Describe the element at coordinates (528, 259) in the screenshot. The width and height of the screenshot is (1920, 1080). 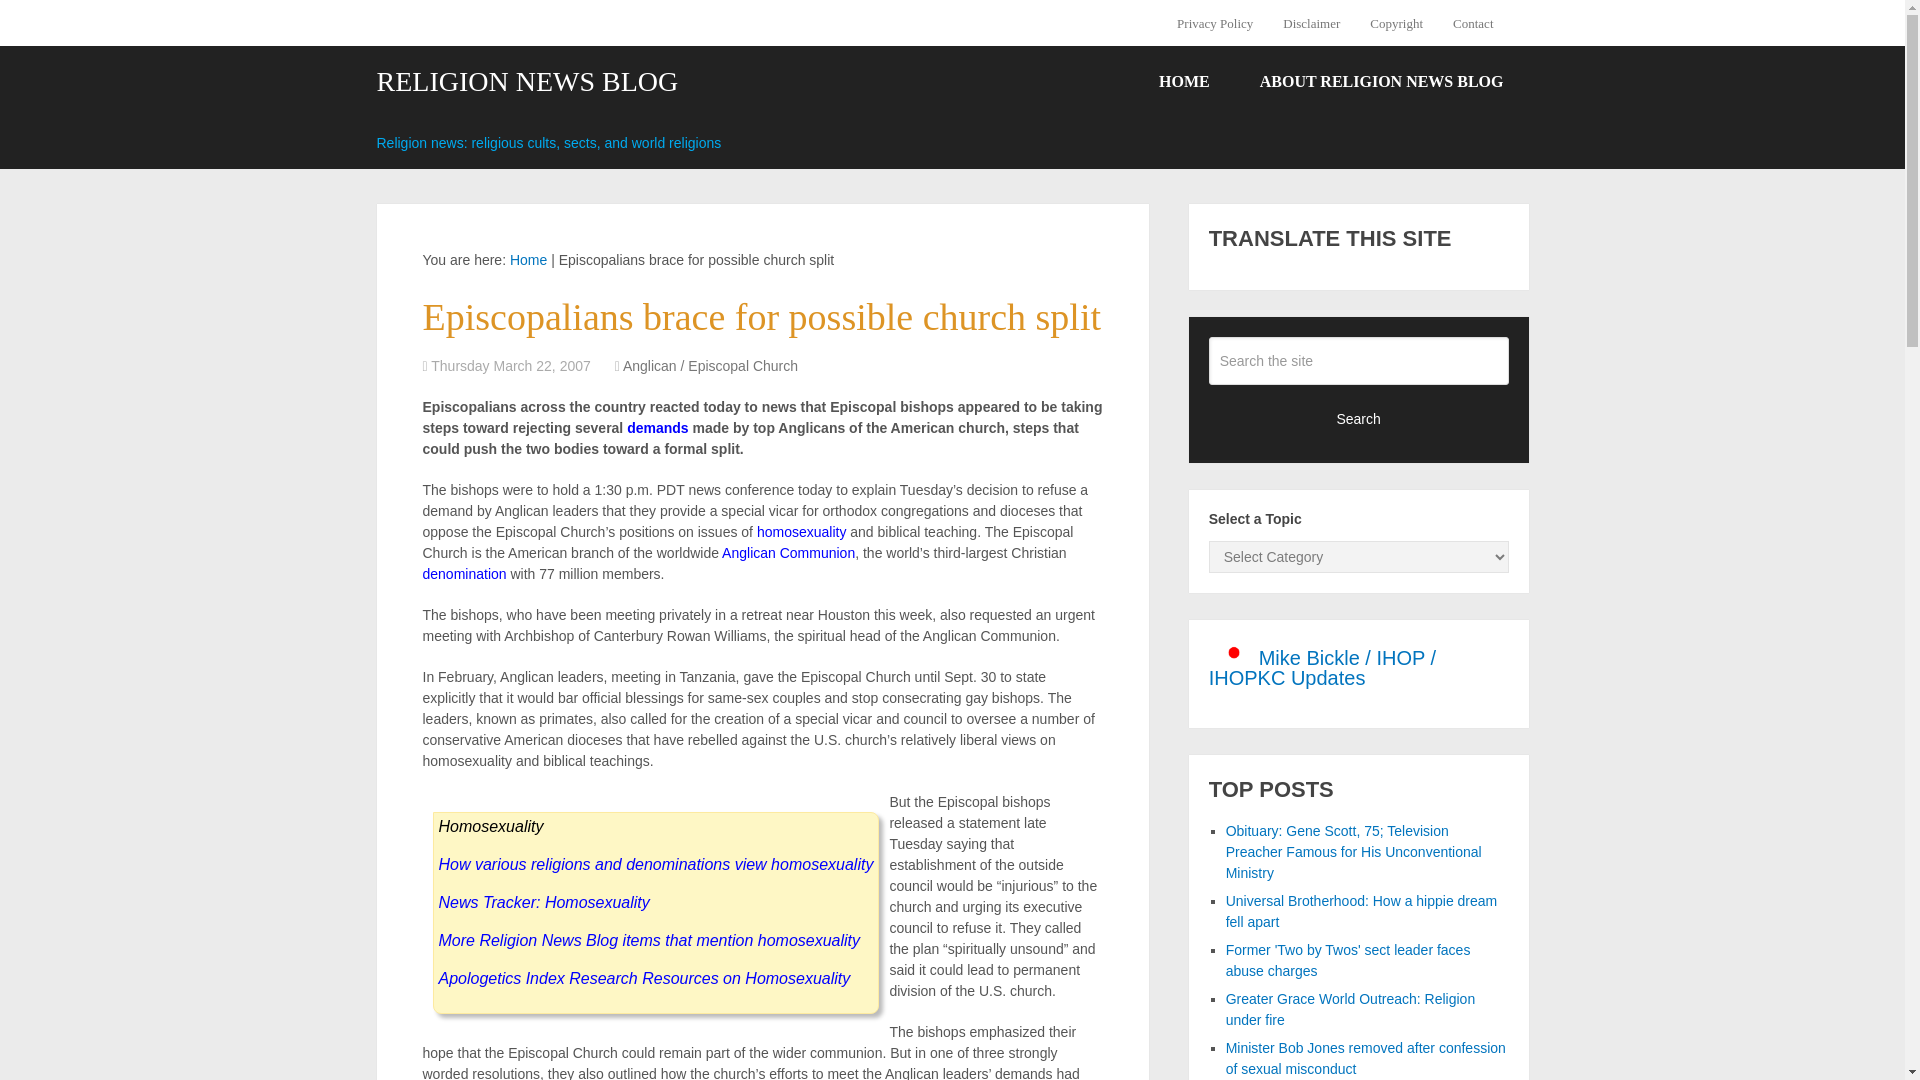
I see `Home` at that location.